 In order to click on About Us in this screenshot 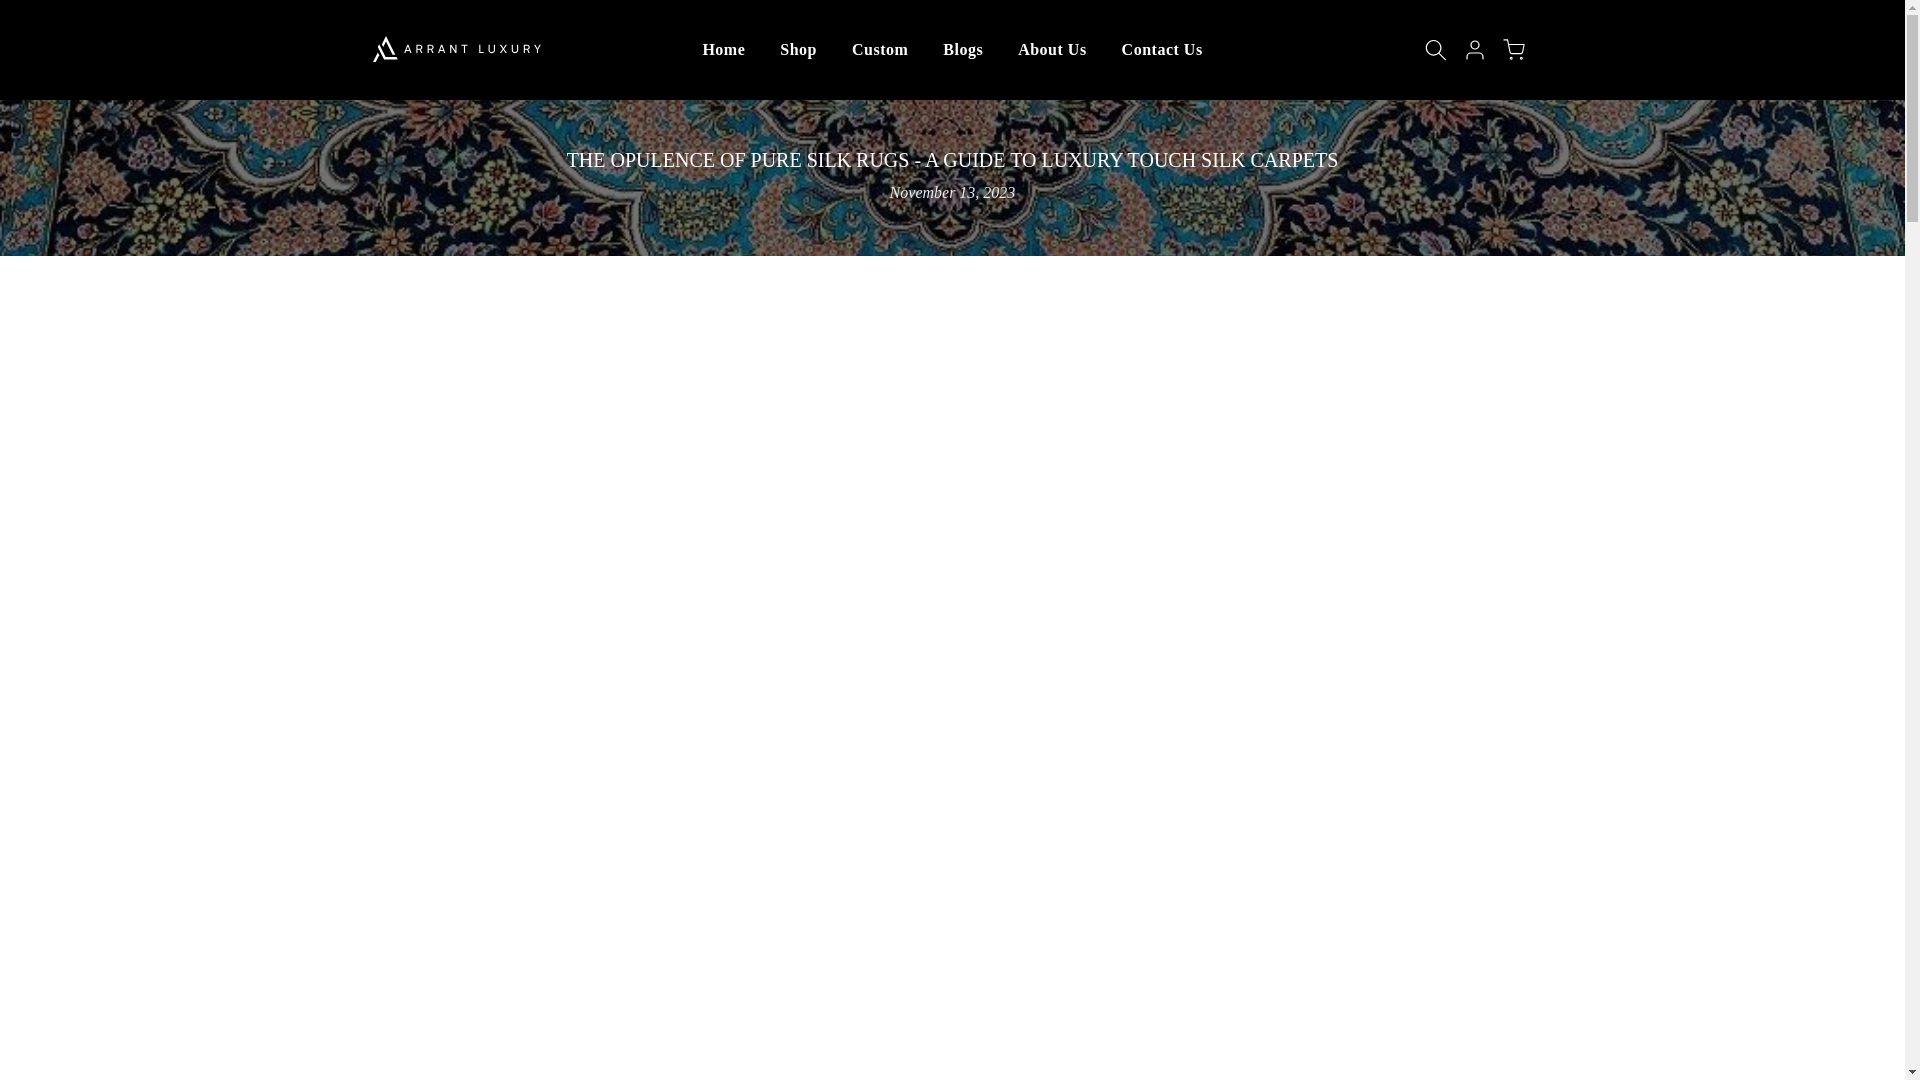, I will do `click(1052, 49)`.